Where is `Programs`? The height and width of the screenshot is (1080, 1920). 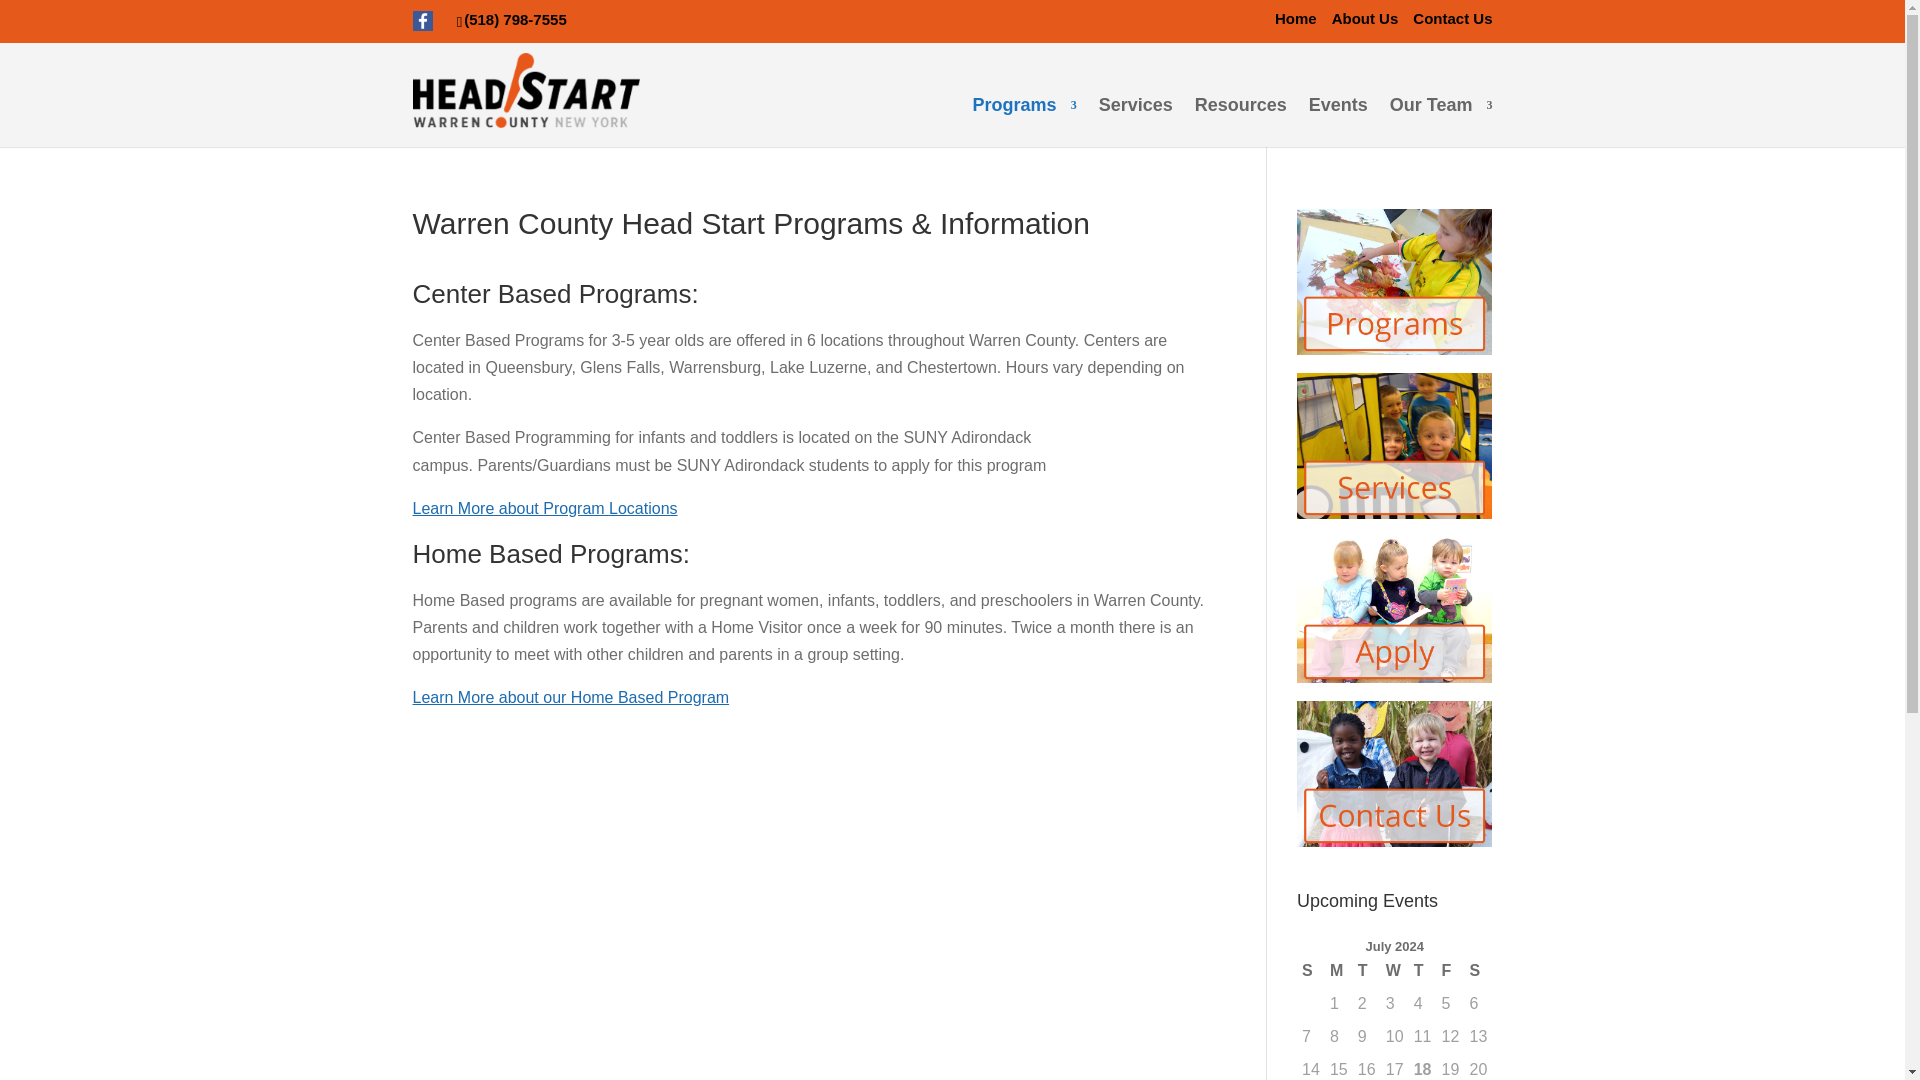
Programs is located at coordinates (1025, 121).